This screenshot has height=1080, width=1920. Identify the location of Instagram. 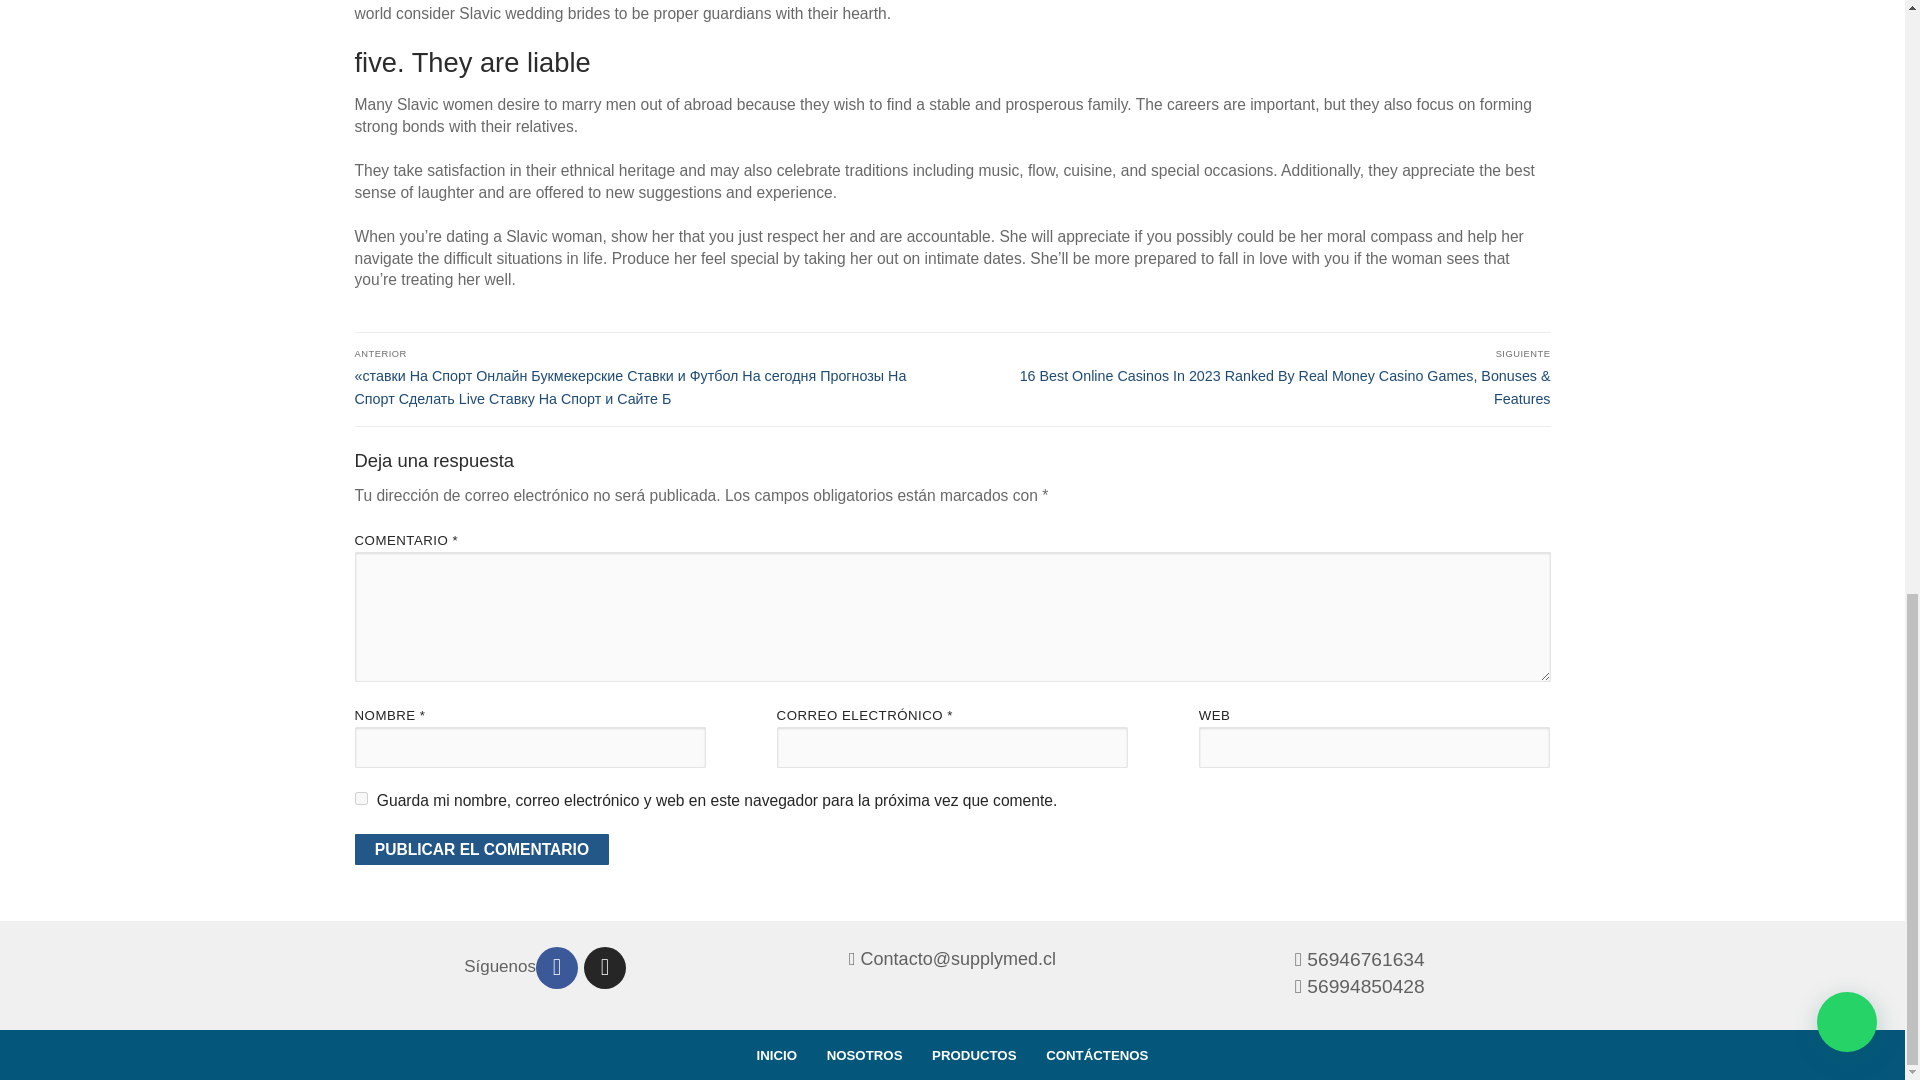
(604, 966).